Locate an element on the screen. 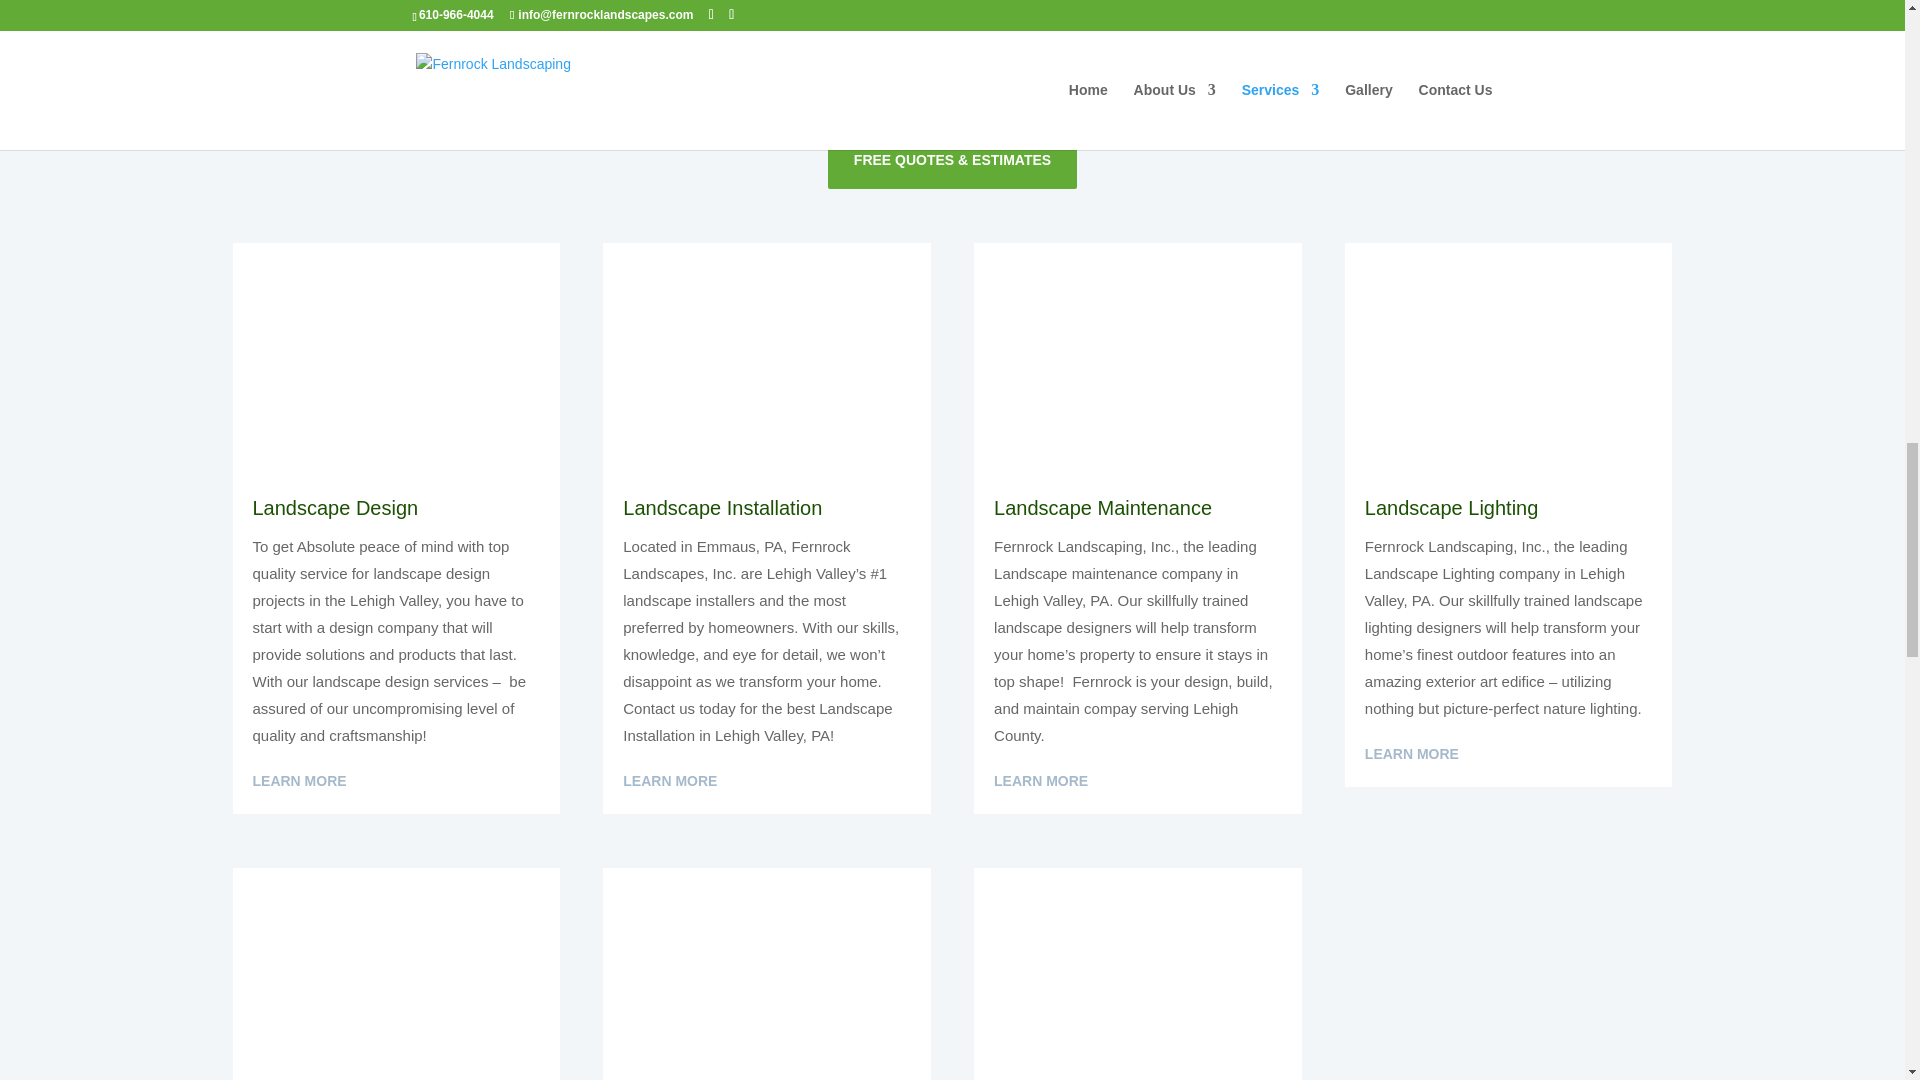 This screenshot has height=1080, width=1920. Landscape Design is located at coordinates (1137, 352).